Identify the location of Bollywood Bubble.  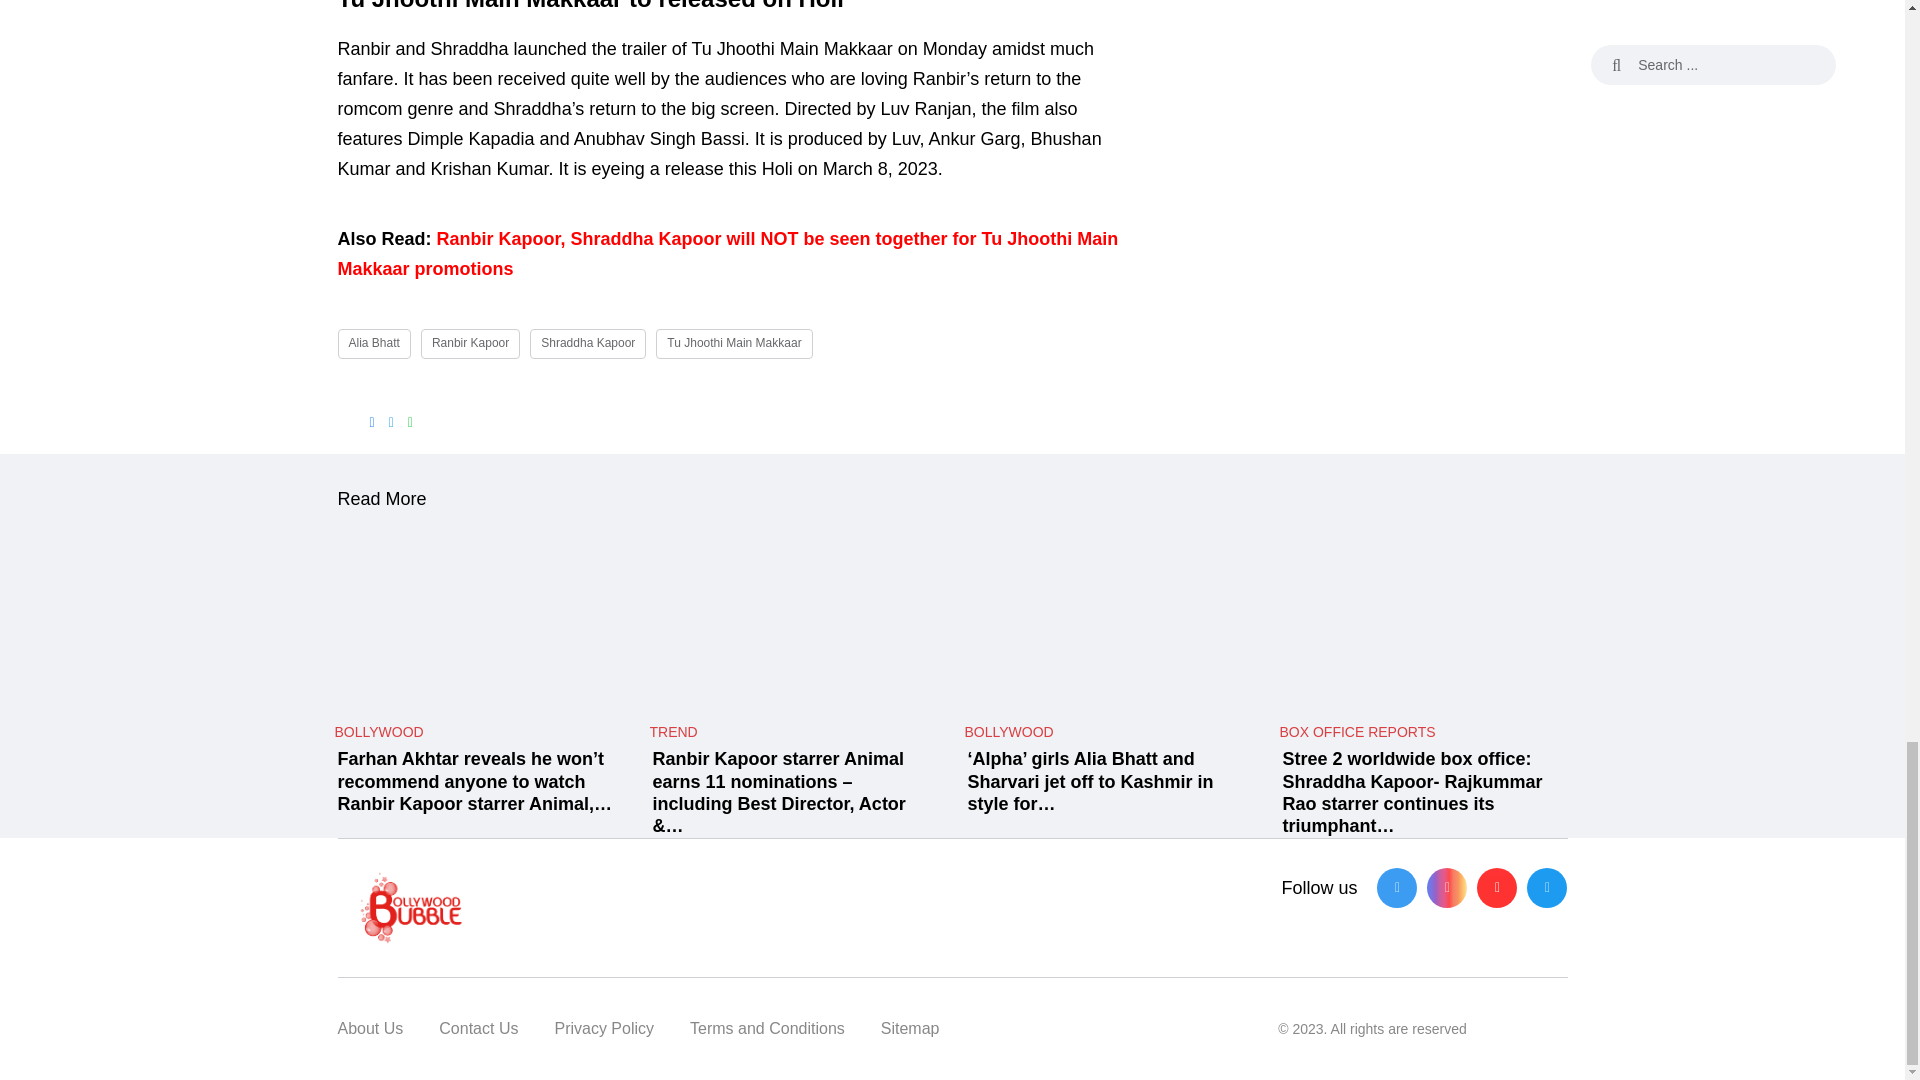
(532, 908).